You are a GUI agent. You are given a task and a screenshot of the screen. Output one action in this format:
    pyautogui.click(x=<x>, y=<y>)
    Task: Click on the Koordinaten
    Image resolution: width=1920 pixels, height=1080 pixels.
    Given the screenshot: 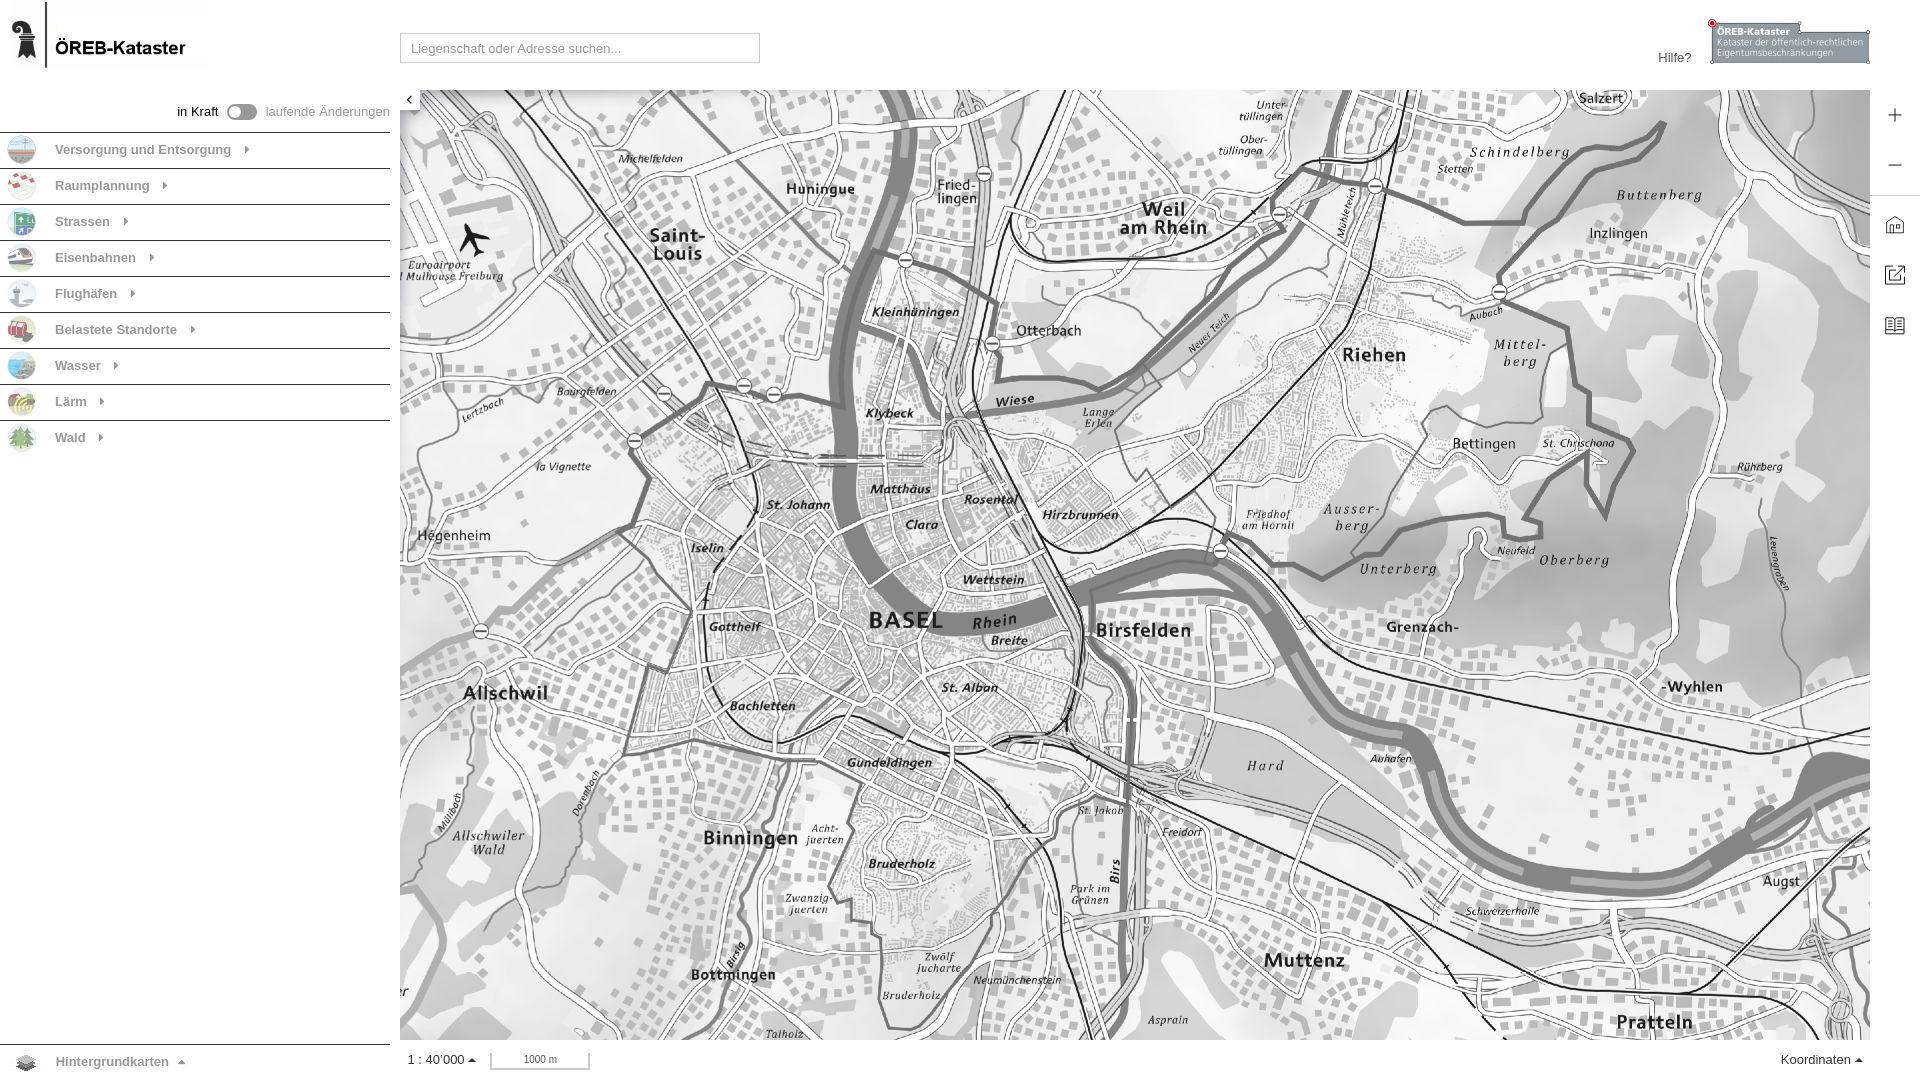 What is the action you would take?
    pyautogui.click(x=1822, y=1060)
    